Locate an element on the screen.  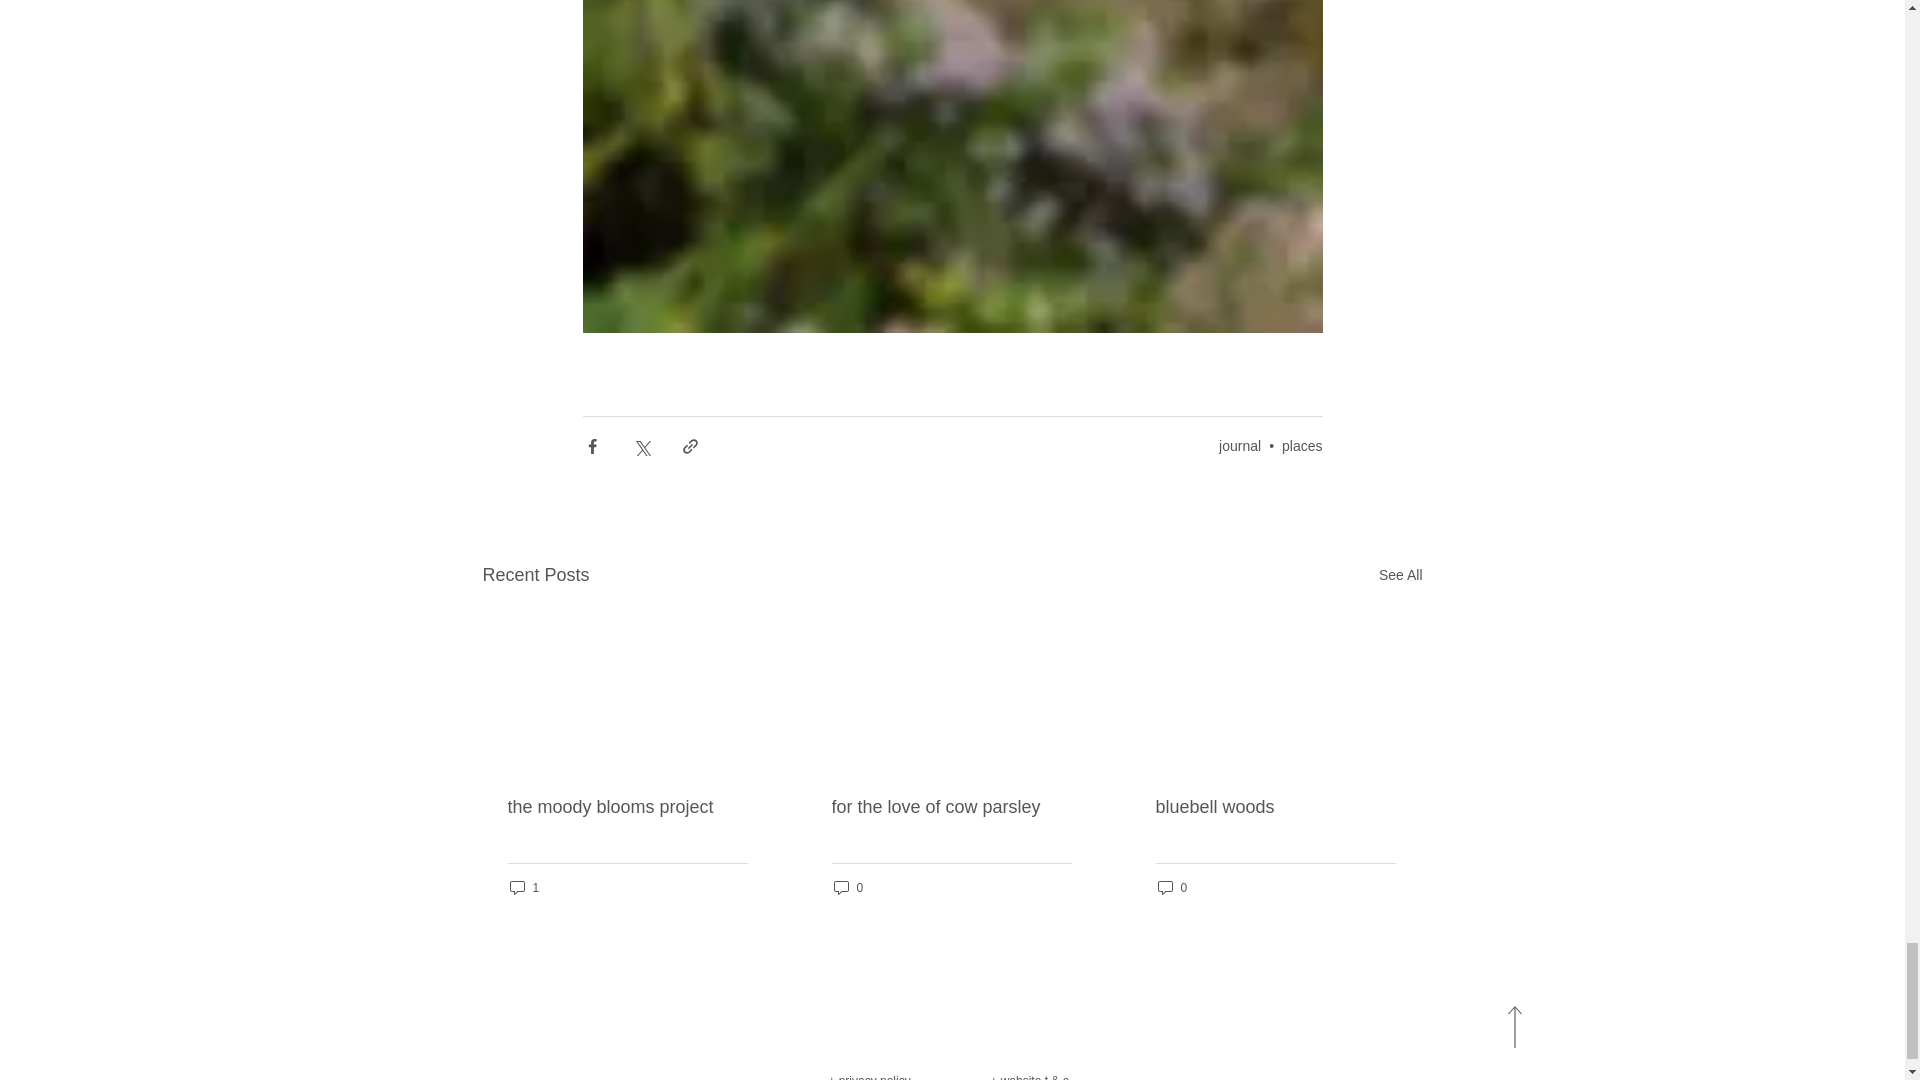
the moody blooms project is located at coordinates (628, 807).